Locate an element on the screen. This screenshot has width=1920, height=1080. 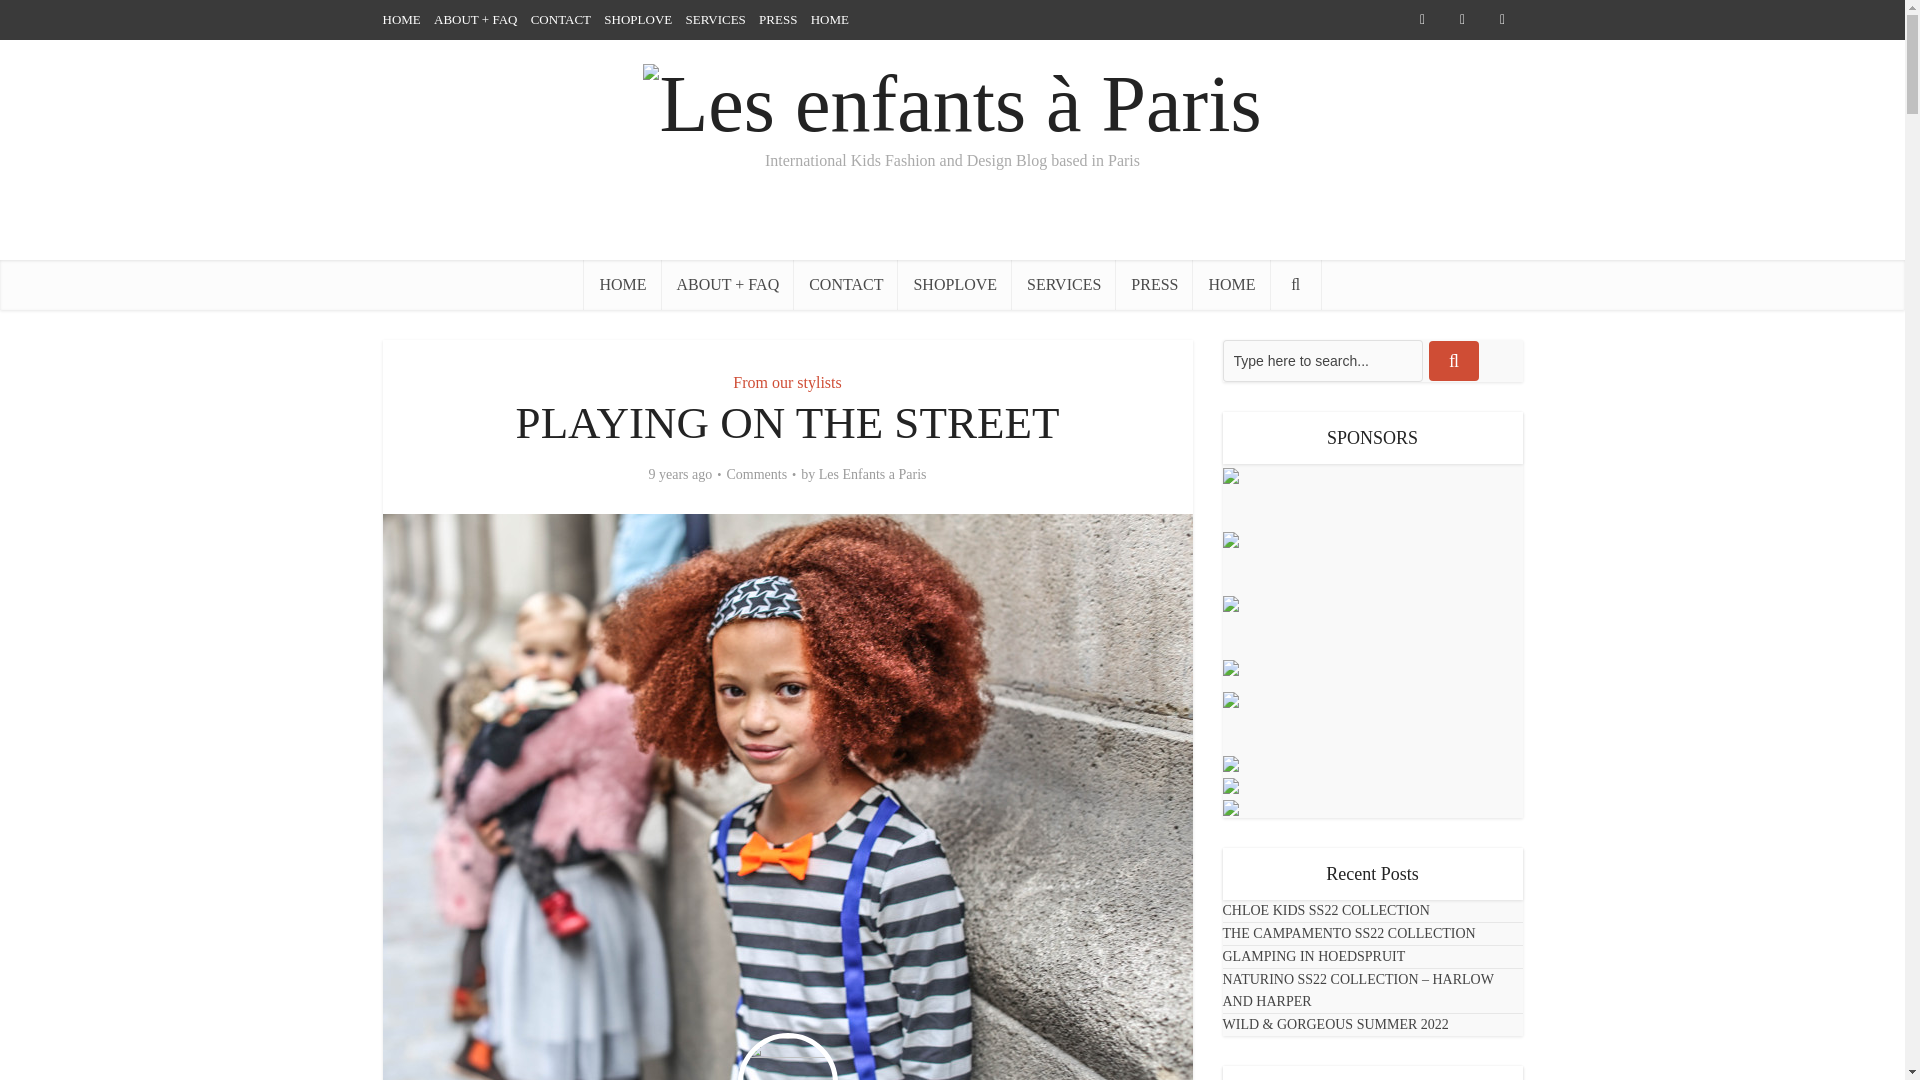
CONTACT is located at coordinates (846, 284).